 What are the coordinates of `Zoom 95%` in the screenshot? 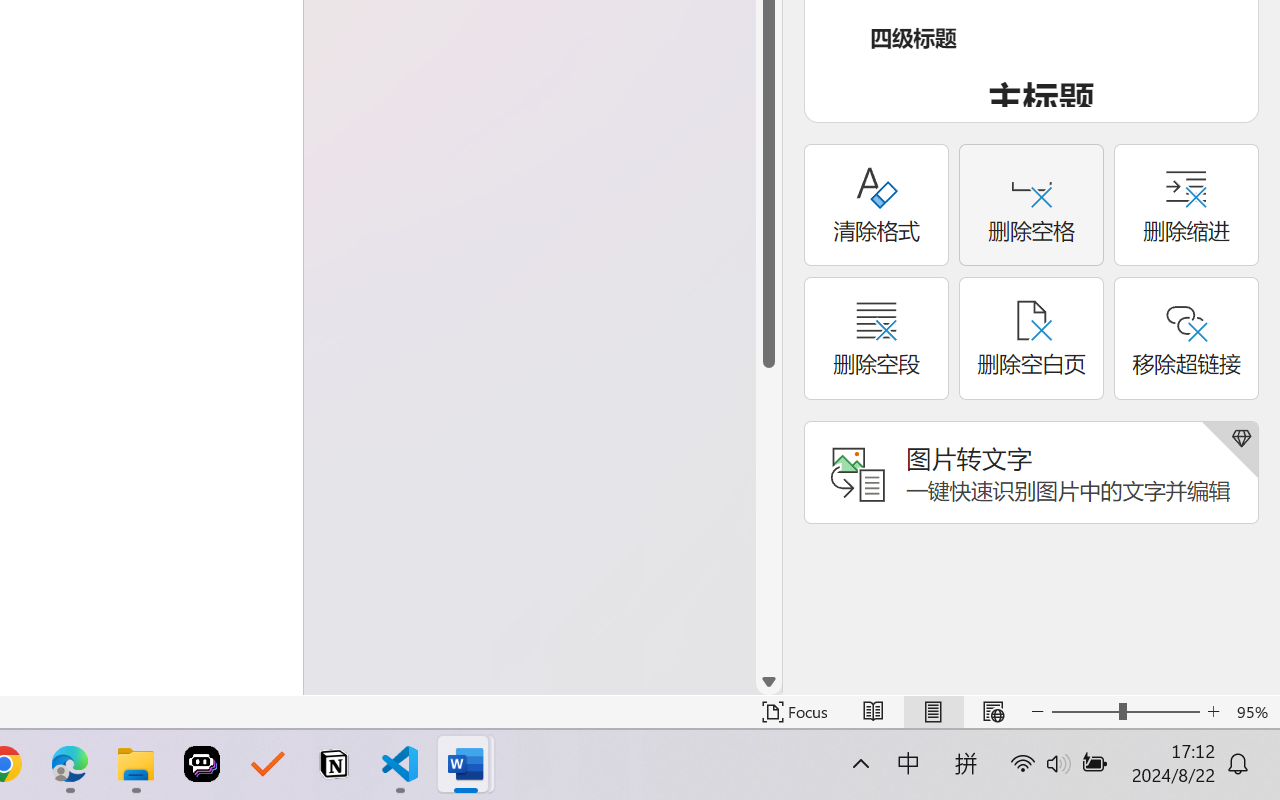 It's located at (1254, 712).